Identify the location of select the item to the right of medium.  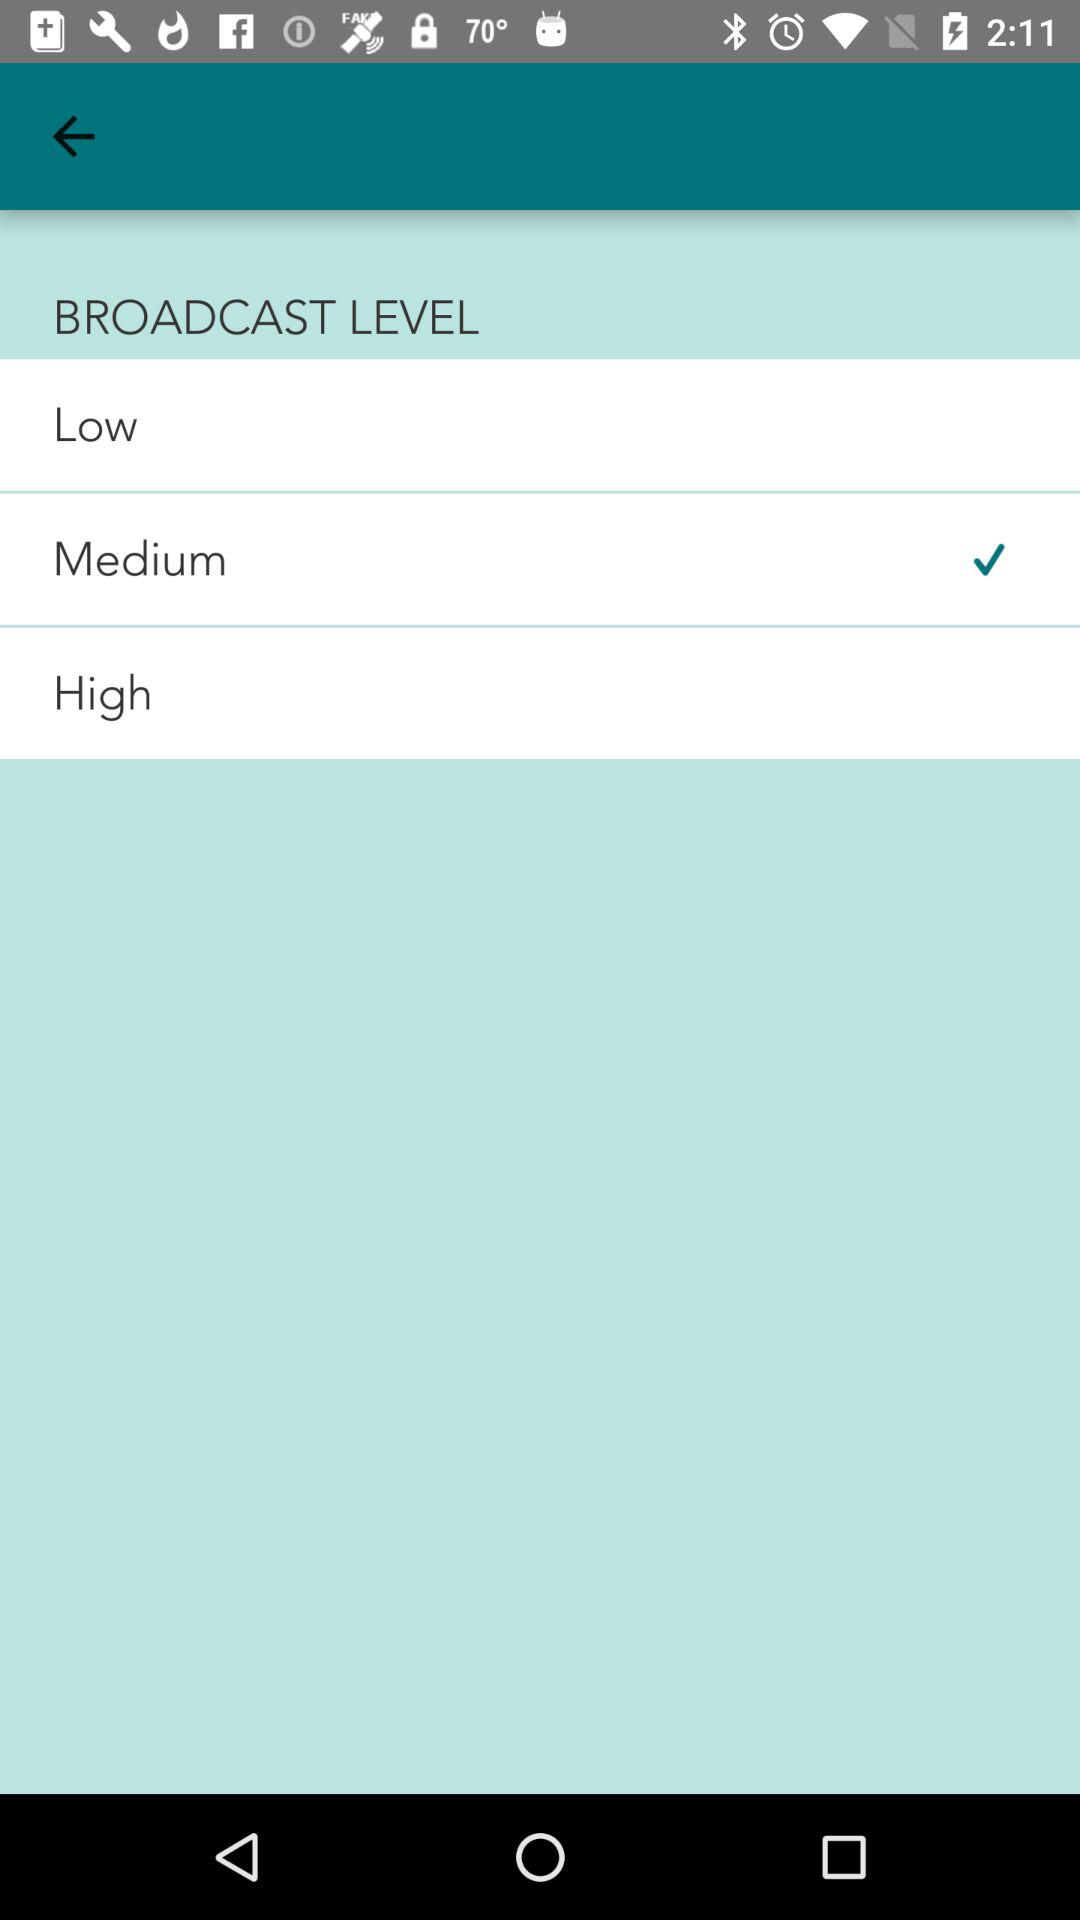
(988, 558).